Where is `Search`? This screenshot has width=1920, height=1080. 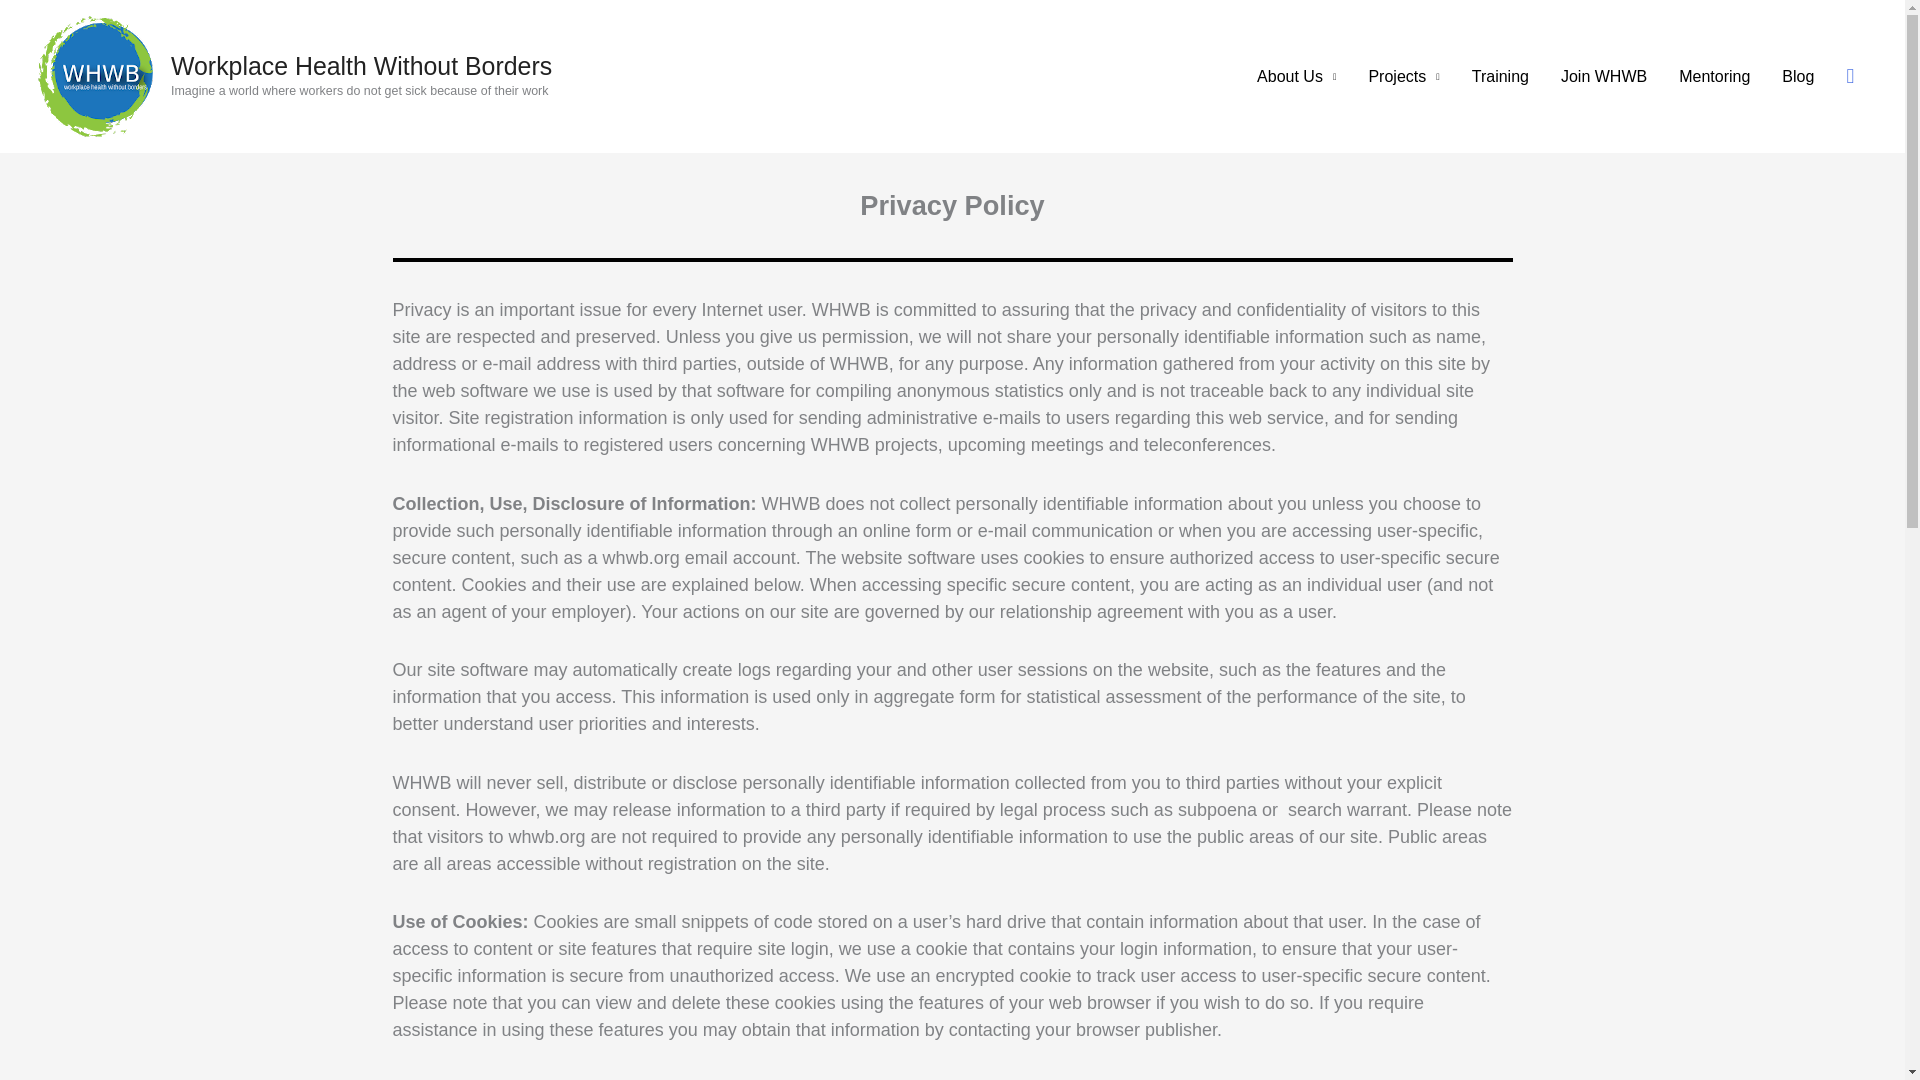
Search is located at coordinates (1850, 76).